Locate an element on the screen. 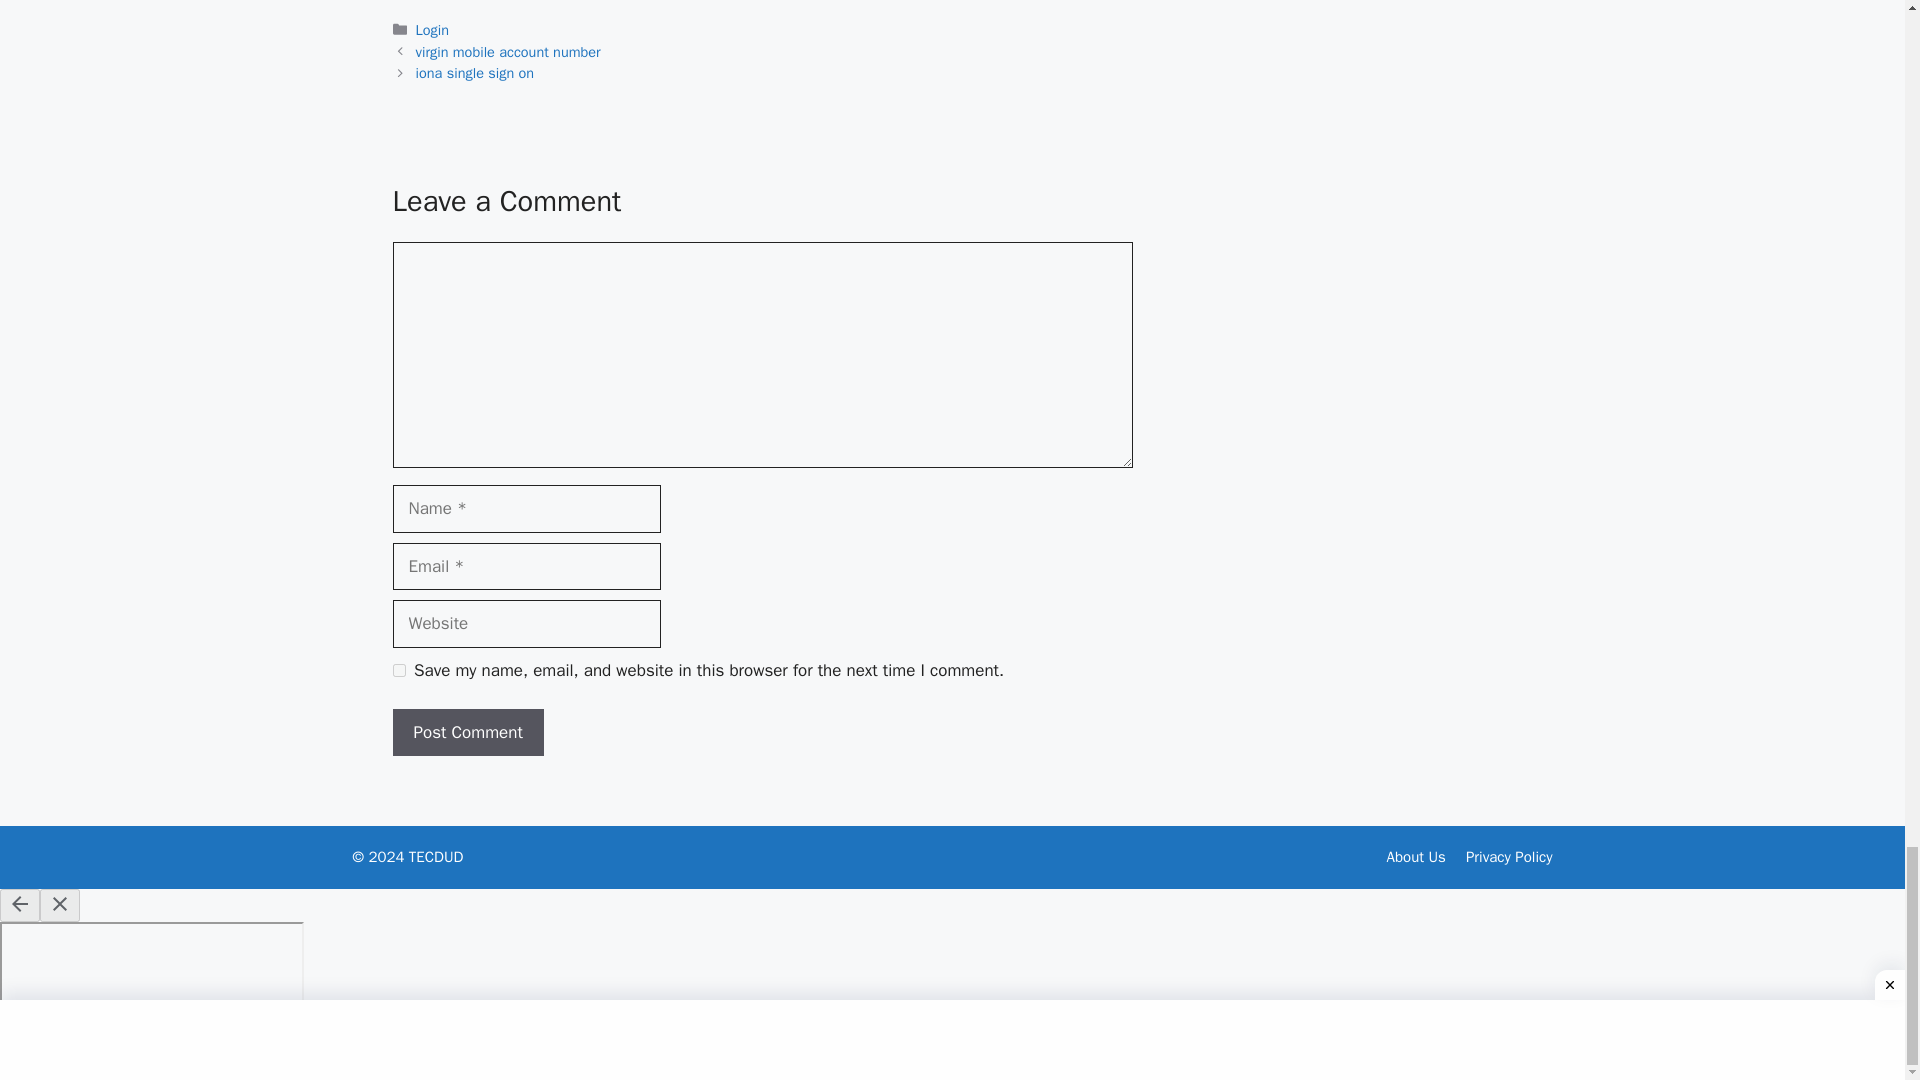 Image resolution: width=1920 pixels, height=1080 pixels. iona single sign on is located at coordinates (476, 72).